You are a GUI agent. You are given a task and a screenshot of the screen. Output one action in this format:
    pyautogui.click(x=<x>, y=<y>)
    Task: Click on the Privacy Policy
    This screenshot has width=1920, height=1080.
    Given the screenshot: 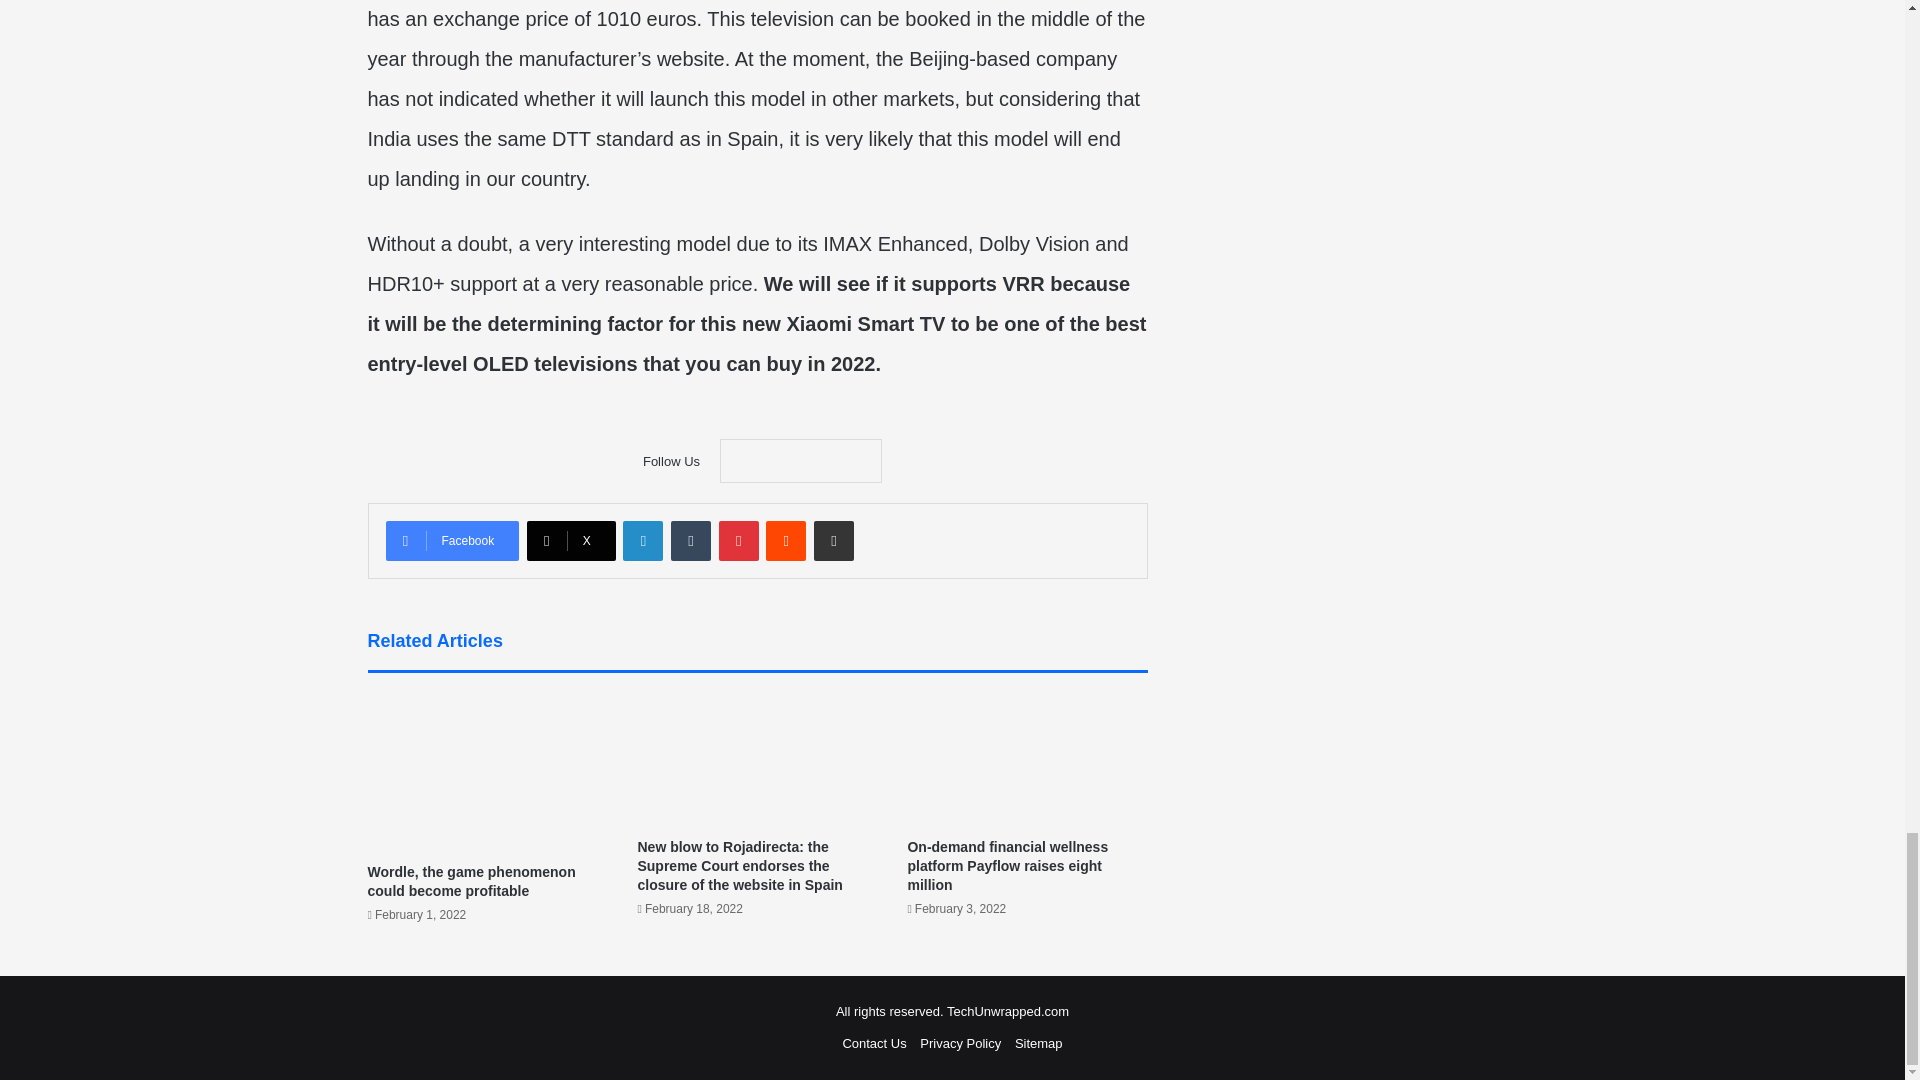 What is the action you would take?
    pyautogui.click(x=960, y=1042)
    